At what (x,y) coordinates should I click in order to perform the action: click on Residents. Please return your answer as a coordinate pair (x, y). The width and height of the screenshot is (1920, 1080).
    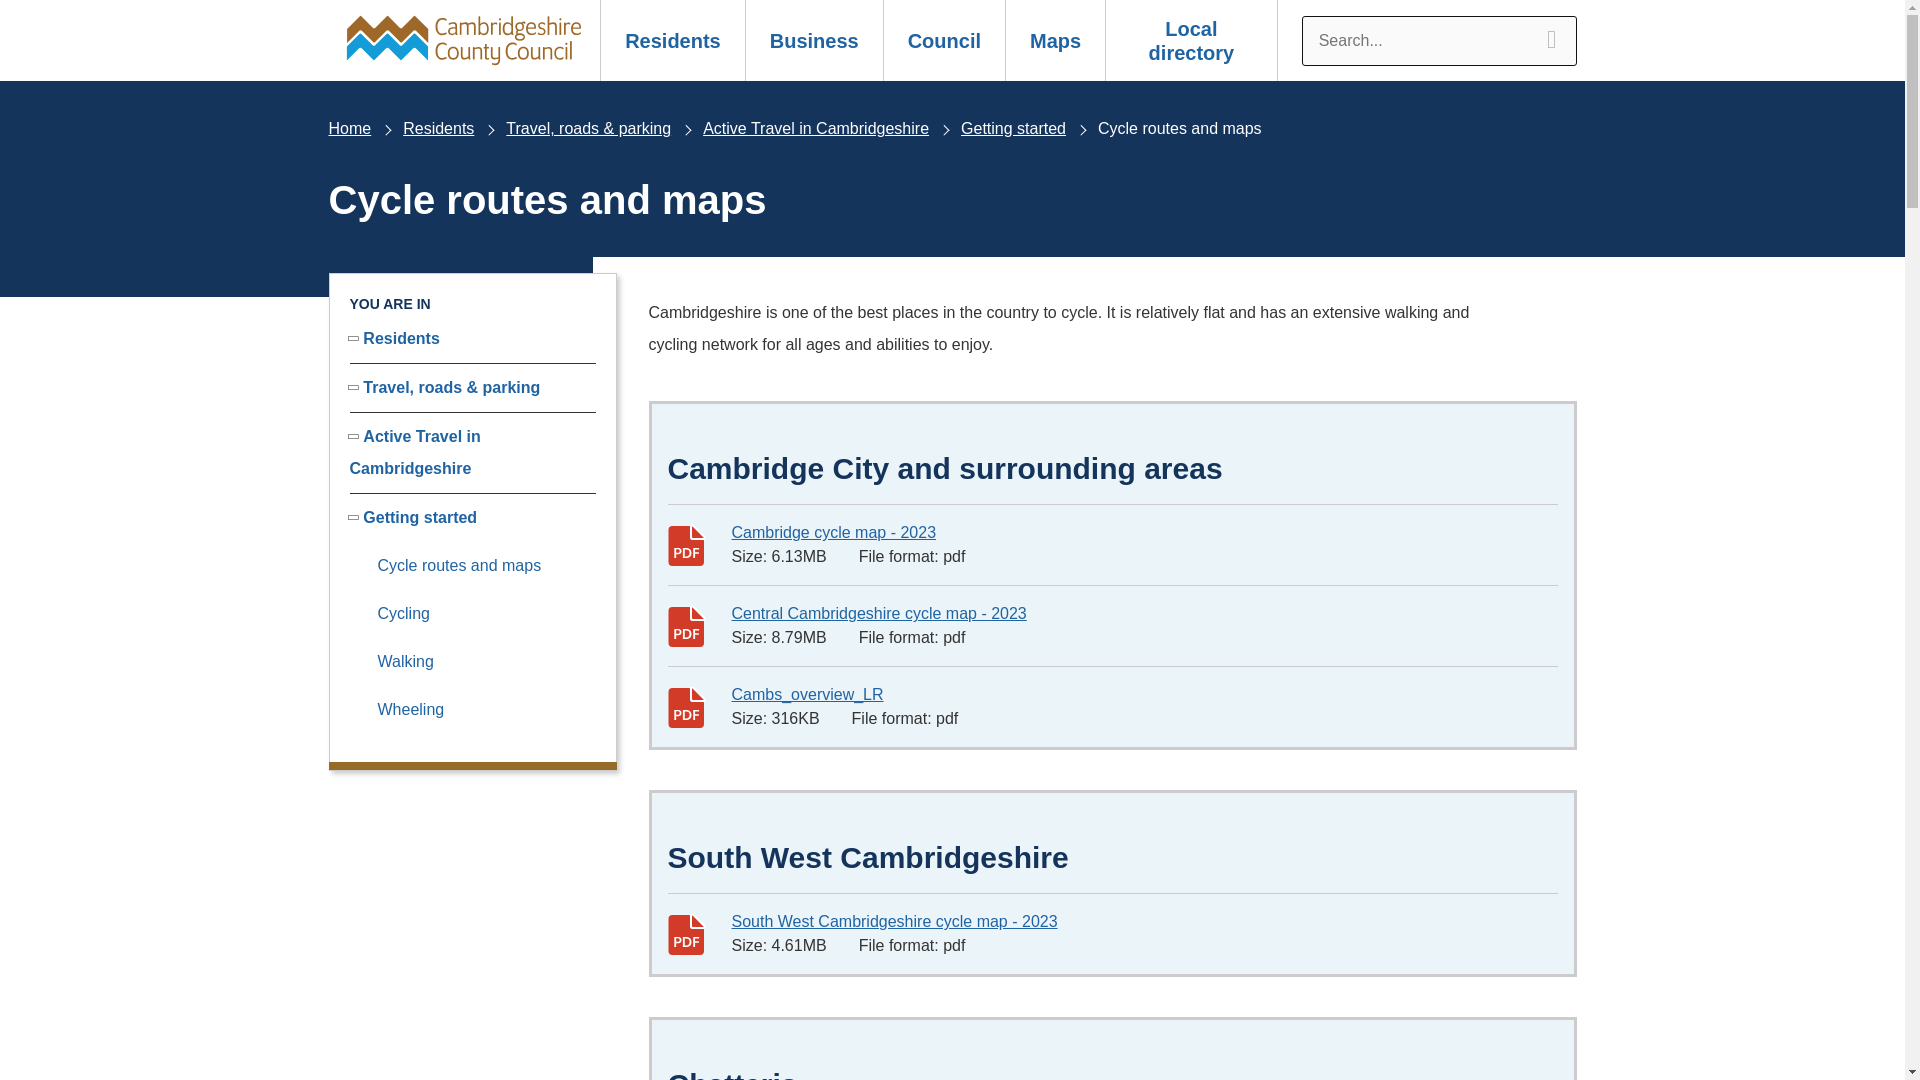
    Looking at the image, I should click on (438, 128).